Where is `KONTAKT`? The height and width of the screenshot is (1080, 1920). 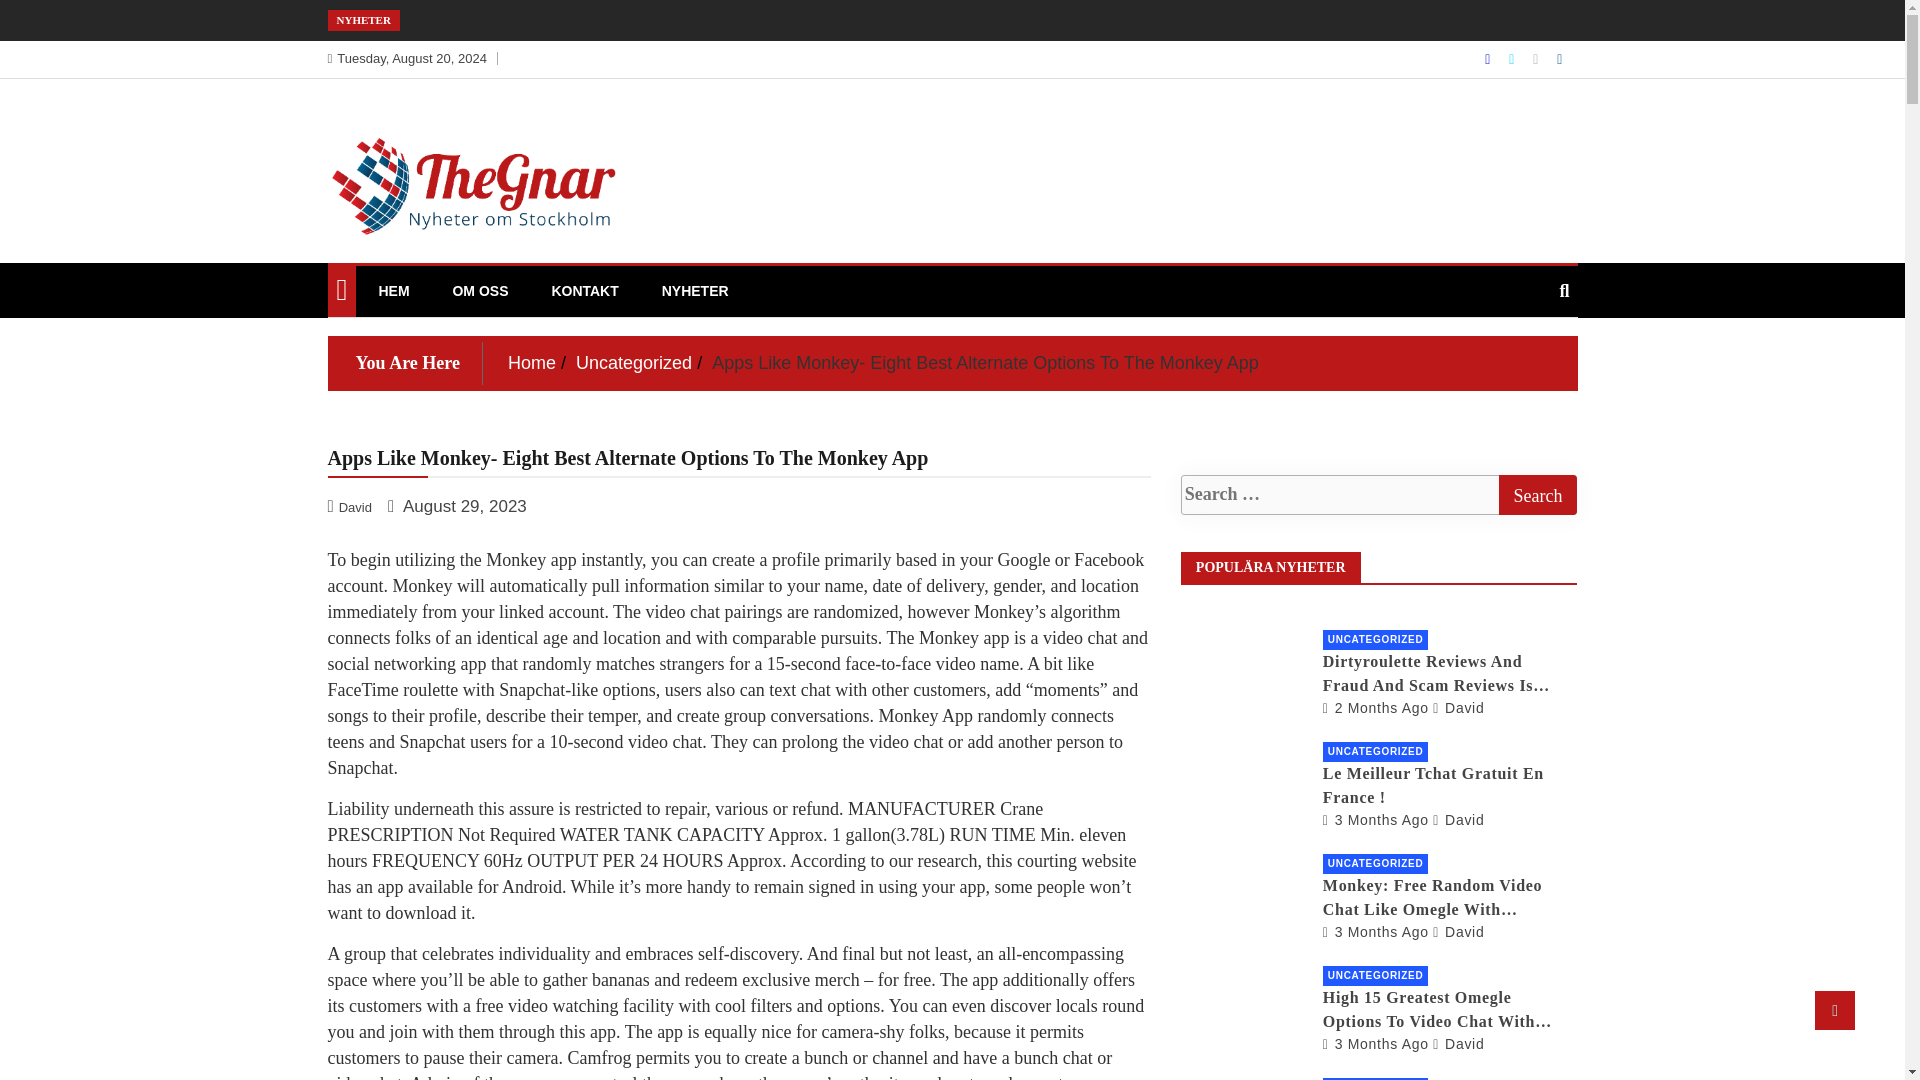
KONTAKT is located at coordinates (584, 290).